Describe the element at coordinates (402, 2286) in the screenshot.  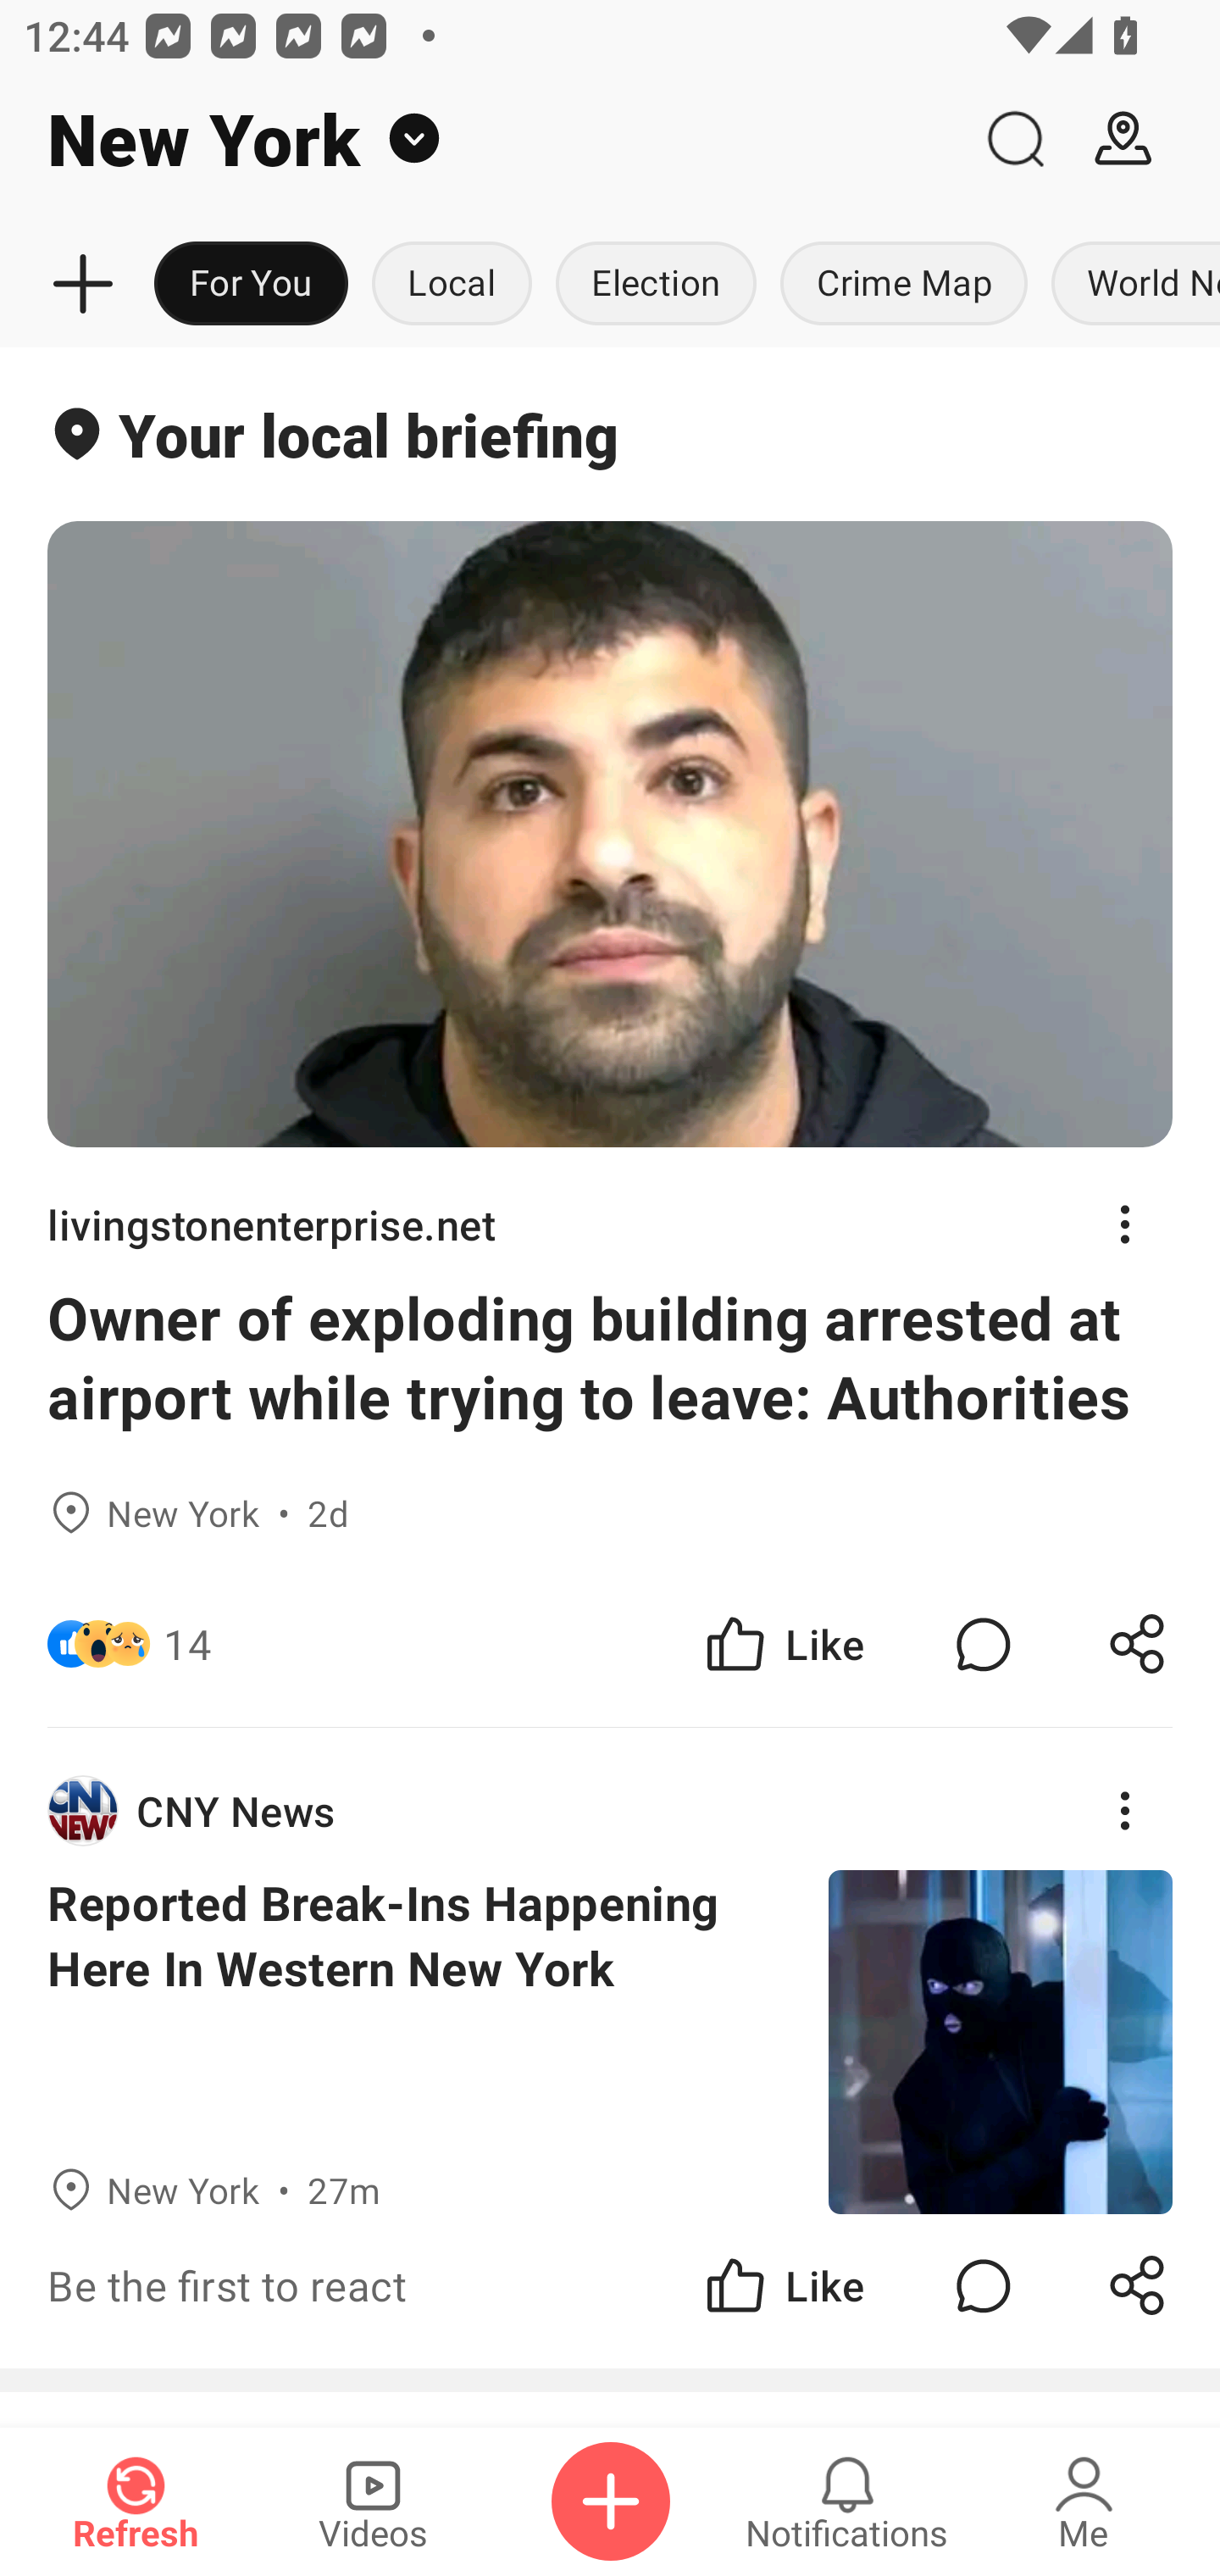
I see `Be the first to react` at that location.